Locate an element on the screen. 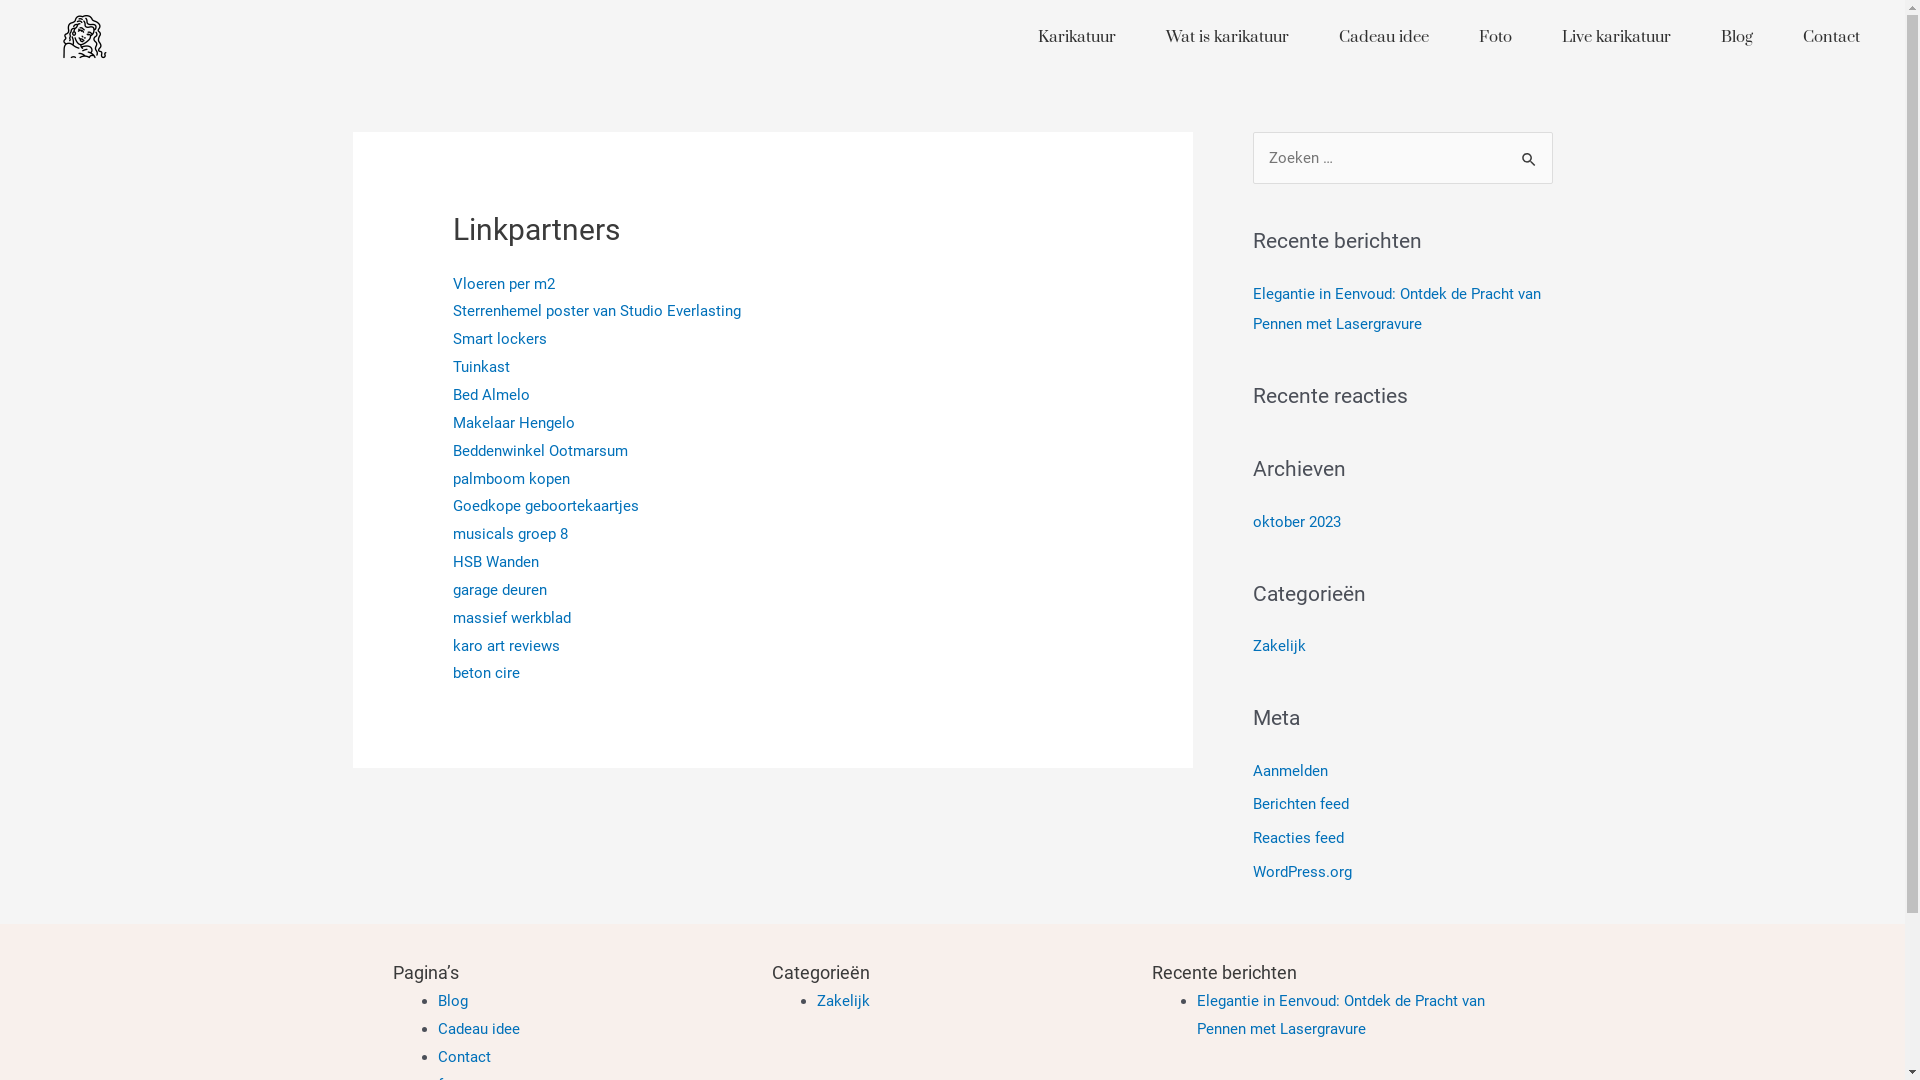 Image resolution: width=1920 pixels, height=1080 pixels. massief werkblad is located at coordinates (512, 618).